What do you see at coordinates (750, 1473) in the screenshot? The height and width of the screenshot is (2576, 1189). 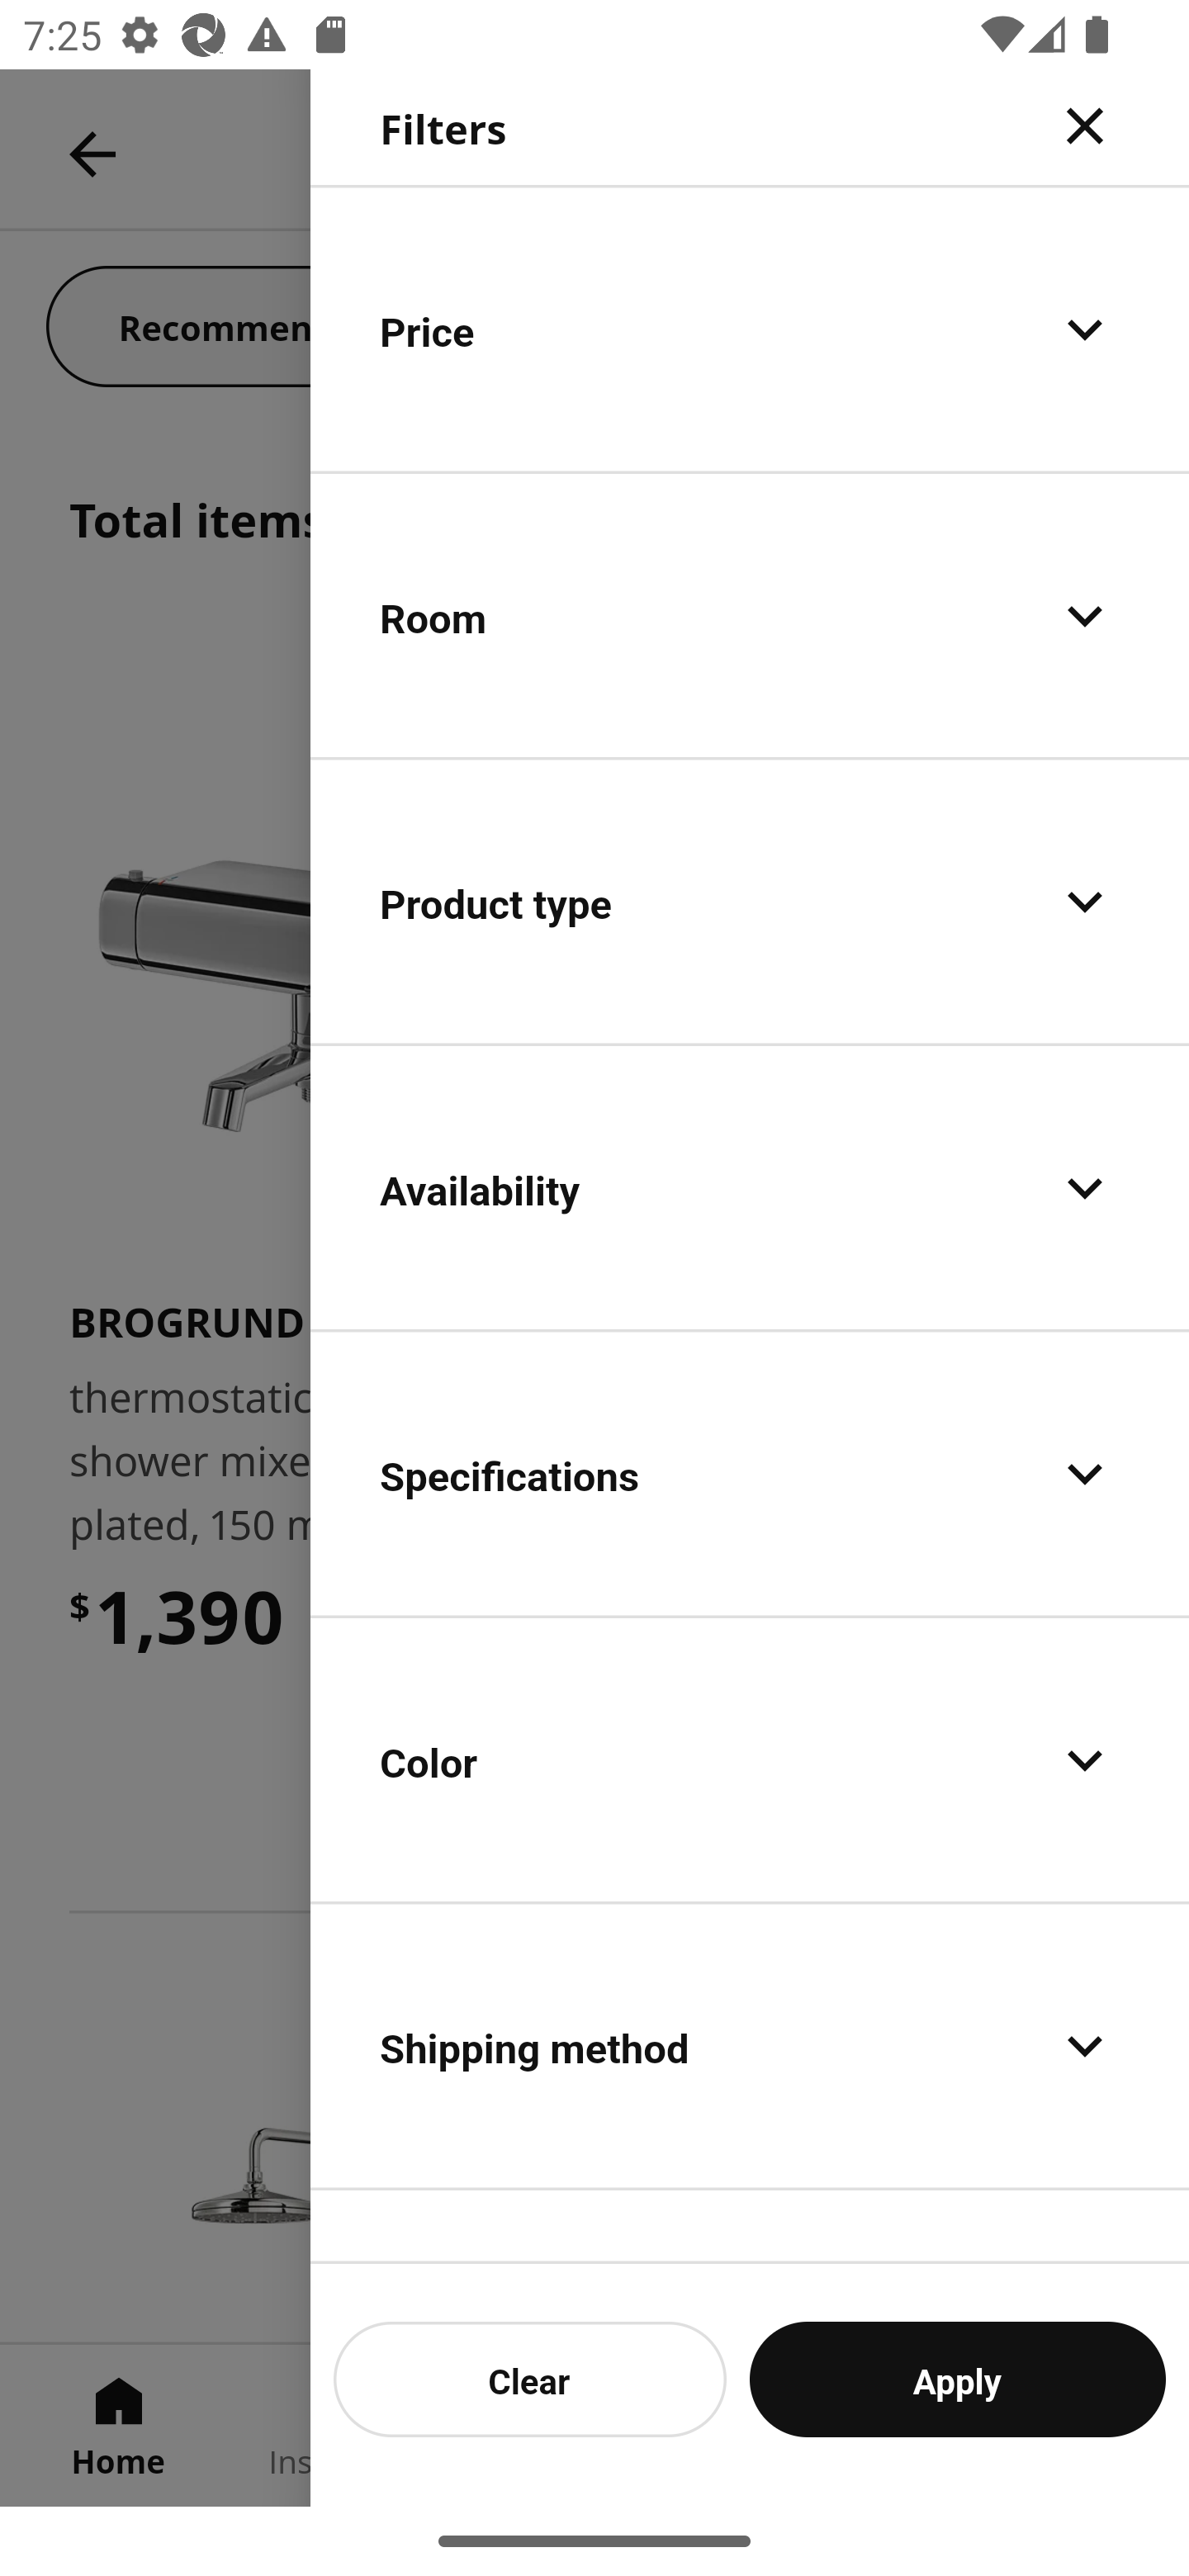 I see `Specifications` at bounding box center [750, 1473].